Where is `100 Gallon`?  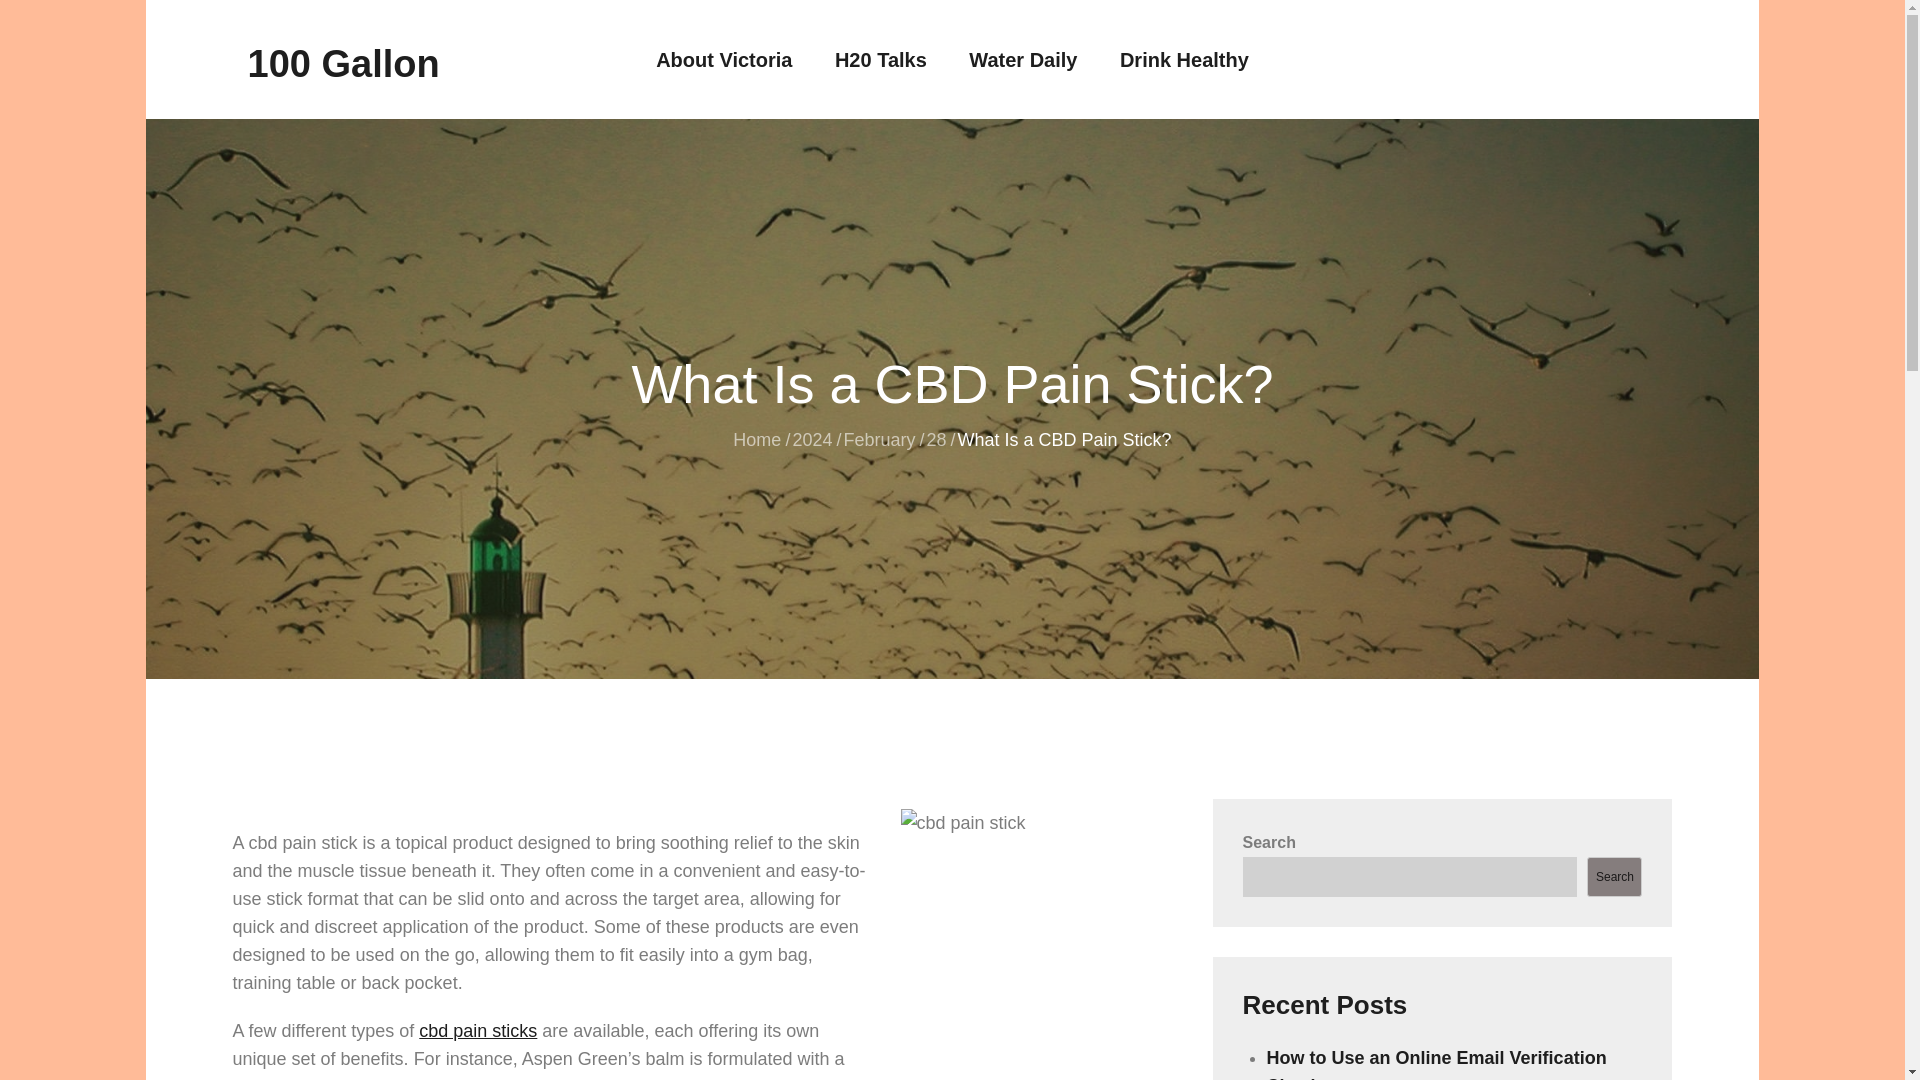 100 Gallon is located at coordinates (343, 64).